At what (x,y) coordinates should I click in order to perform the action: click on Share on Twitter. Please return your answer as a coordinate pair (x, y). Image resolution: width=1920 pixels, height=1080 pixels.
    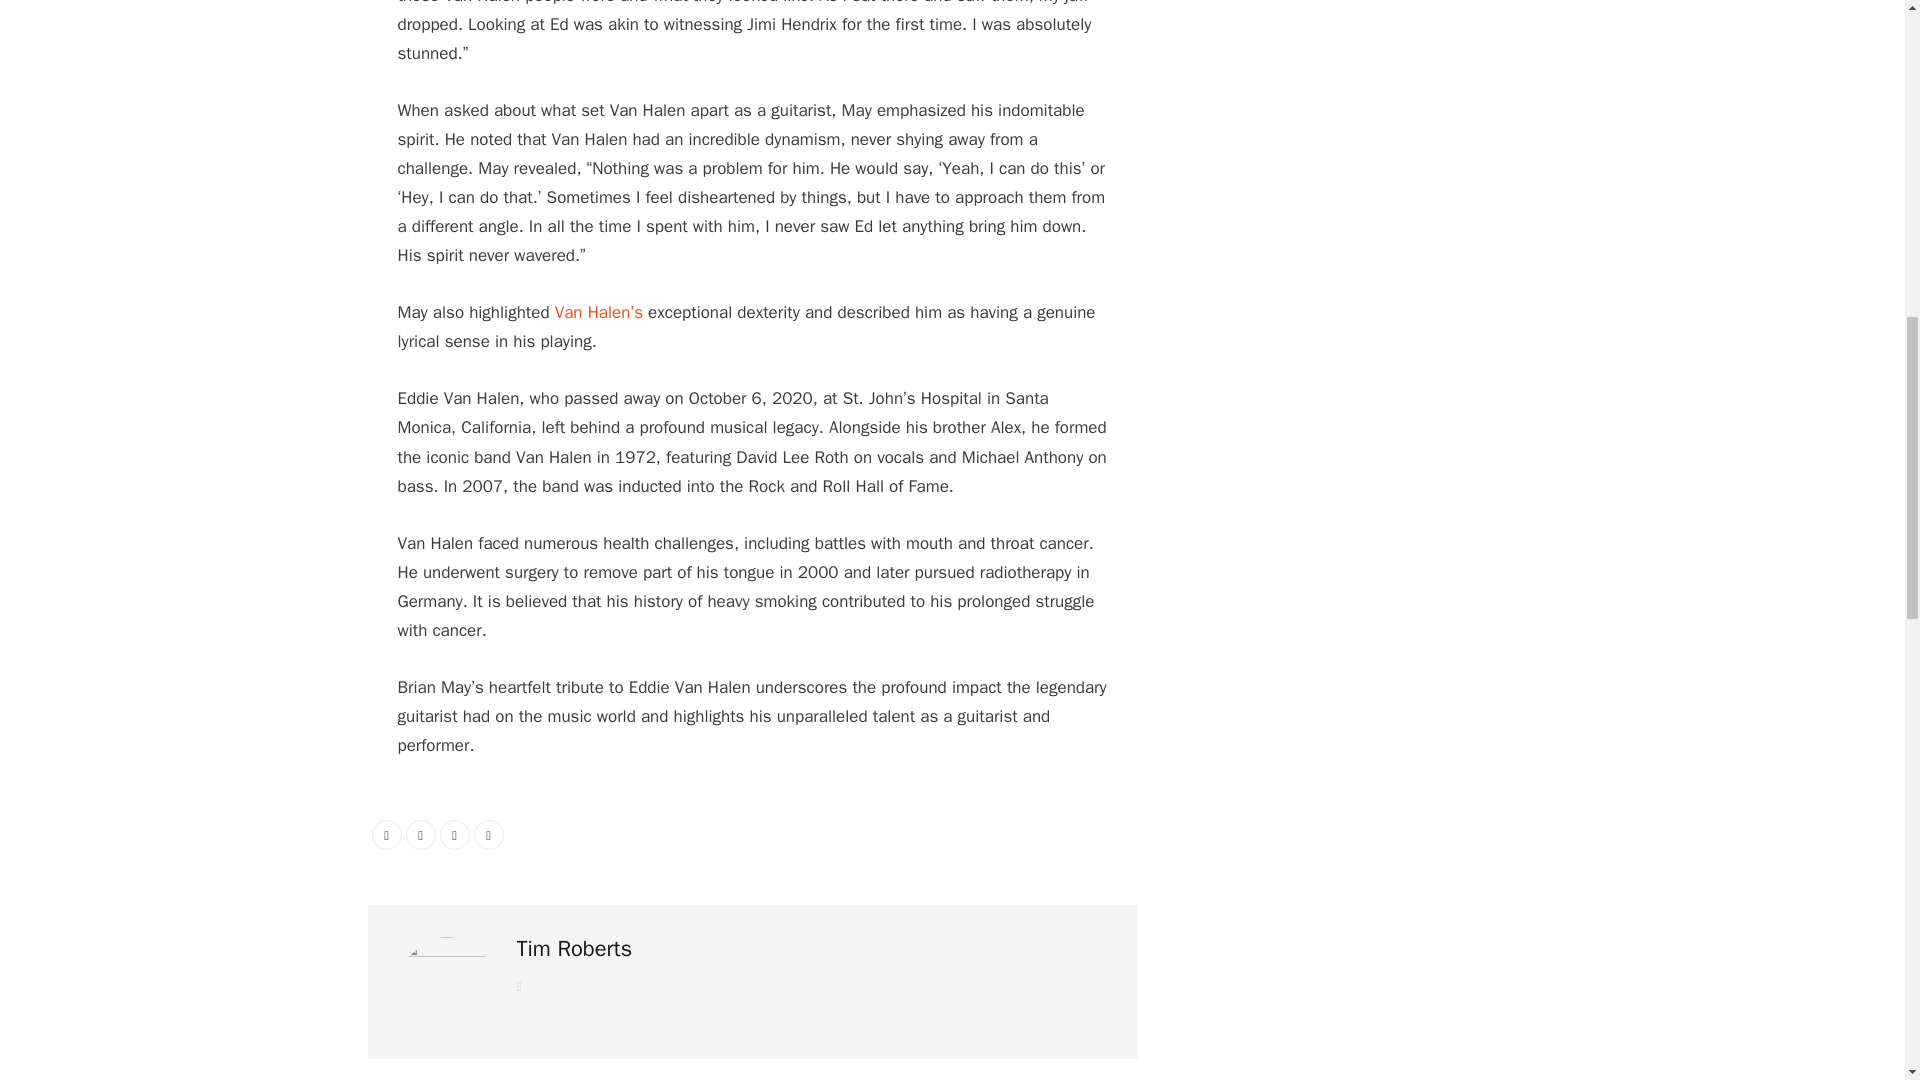
    Looking at the image, I should click on (420, 834).